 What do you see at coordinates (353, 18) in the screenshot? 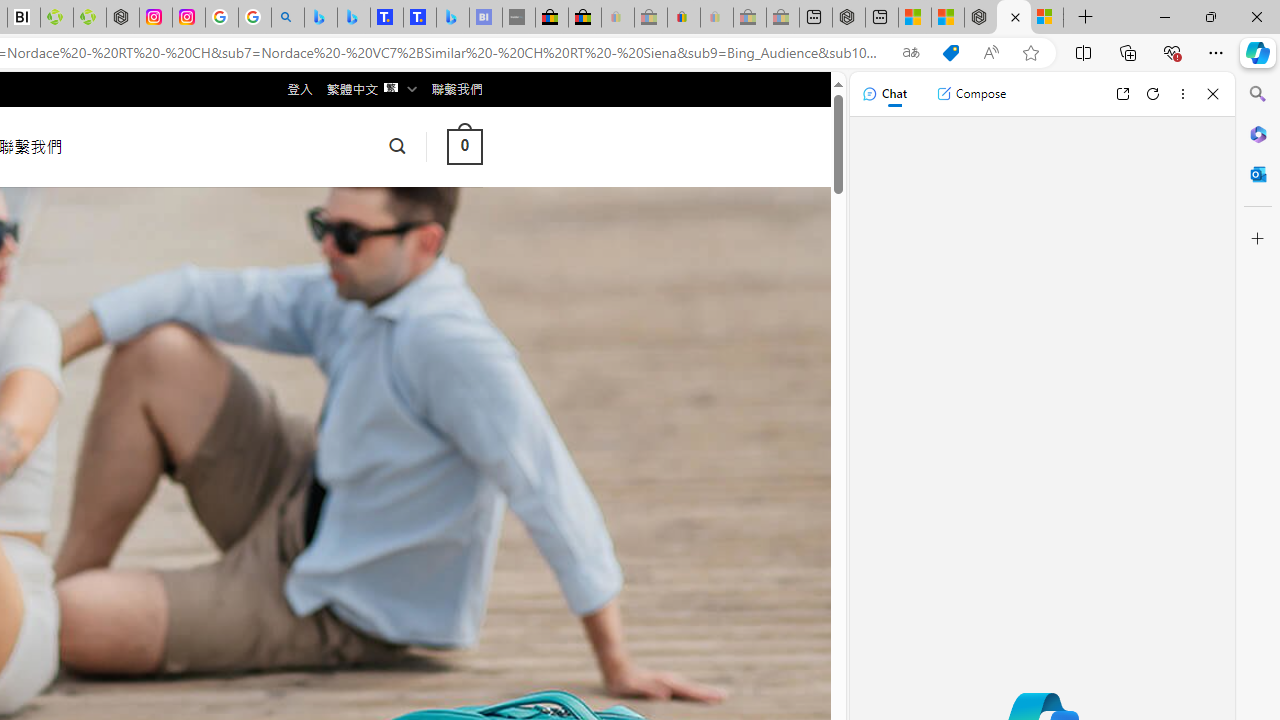
I see `Microsoft Bing Travel - Stays in Bangkok, Bangkok, Thailand` at bounding box center [353, 18].